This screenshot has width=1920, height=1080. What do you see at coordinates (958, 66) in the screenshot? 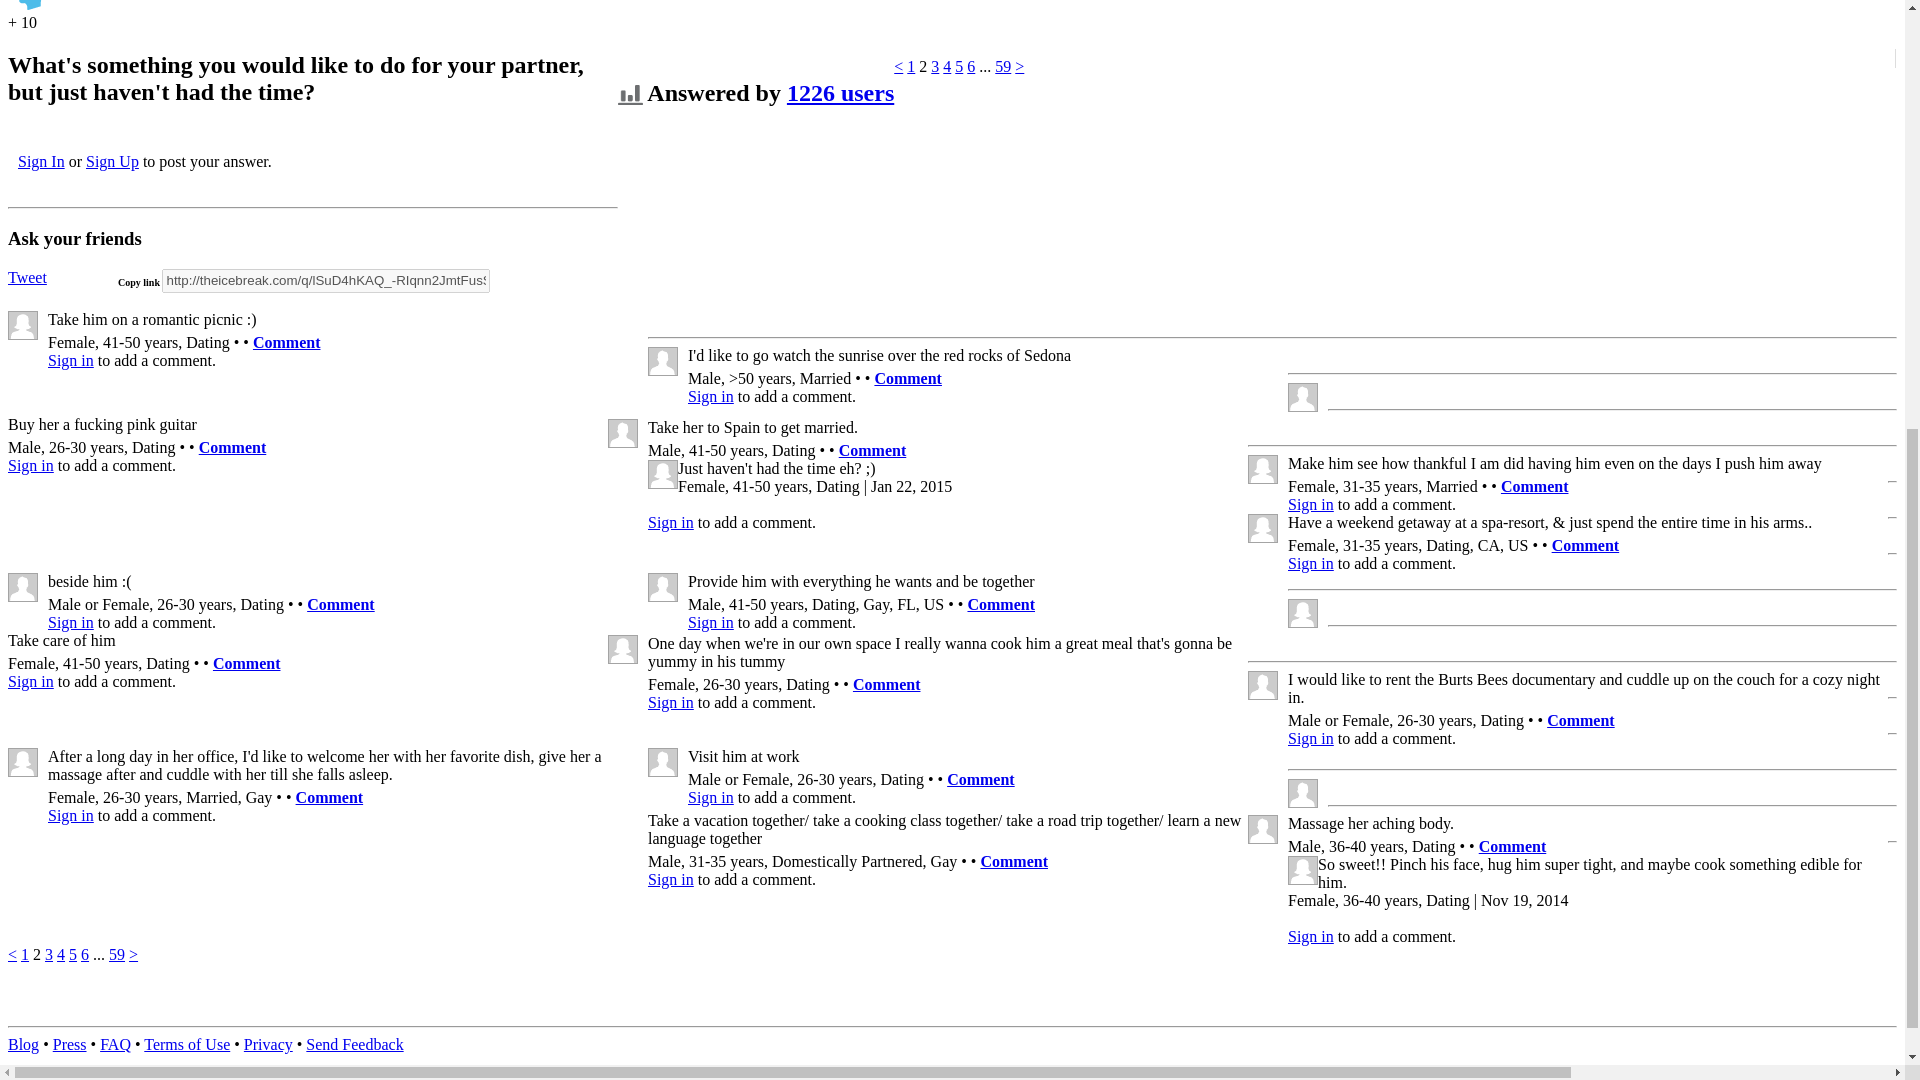
I see `5` at bounding box center [958, 66].